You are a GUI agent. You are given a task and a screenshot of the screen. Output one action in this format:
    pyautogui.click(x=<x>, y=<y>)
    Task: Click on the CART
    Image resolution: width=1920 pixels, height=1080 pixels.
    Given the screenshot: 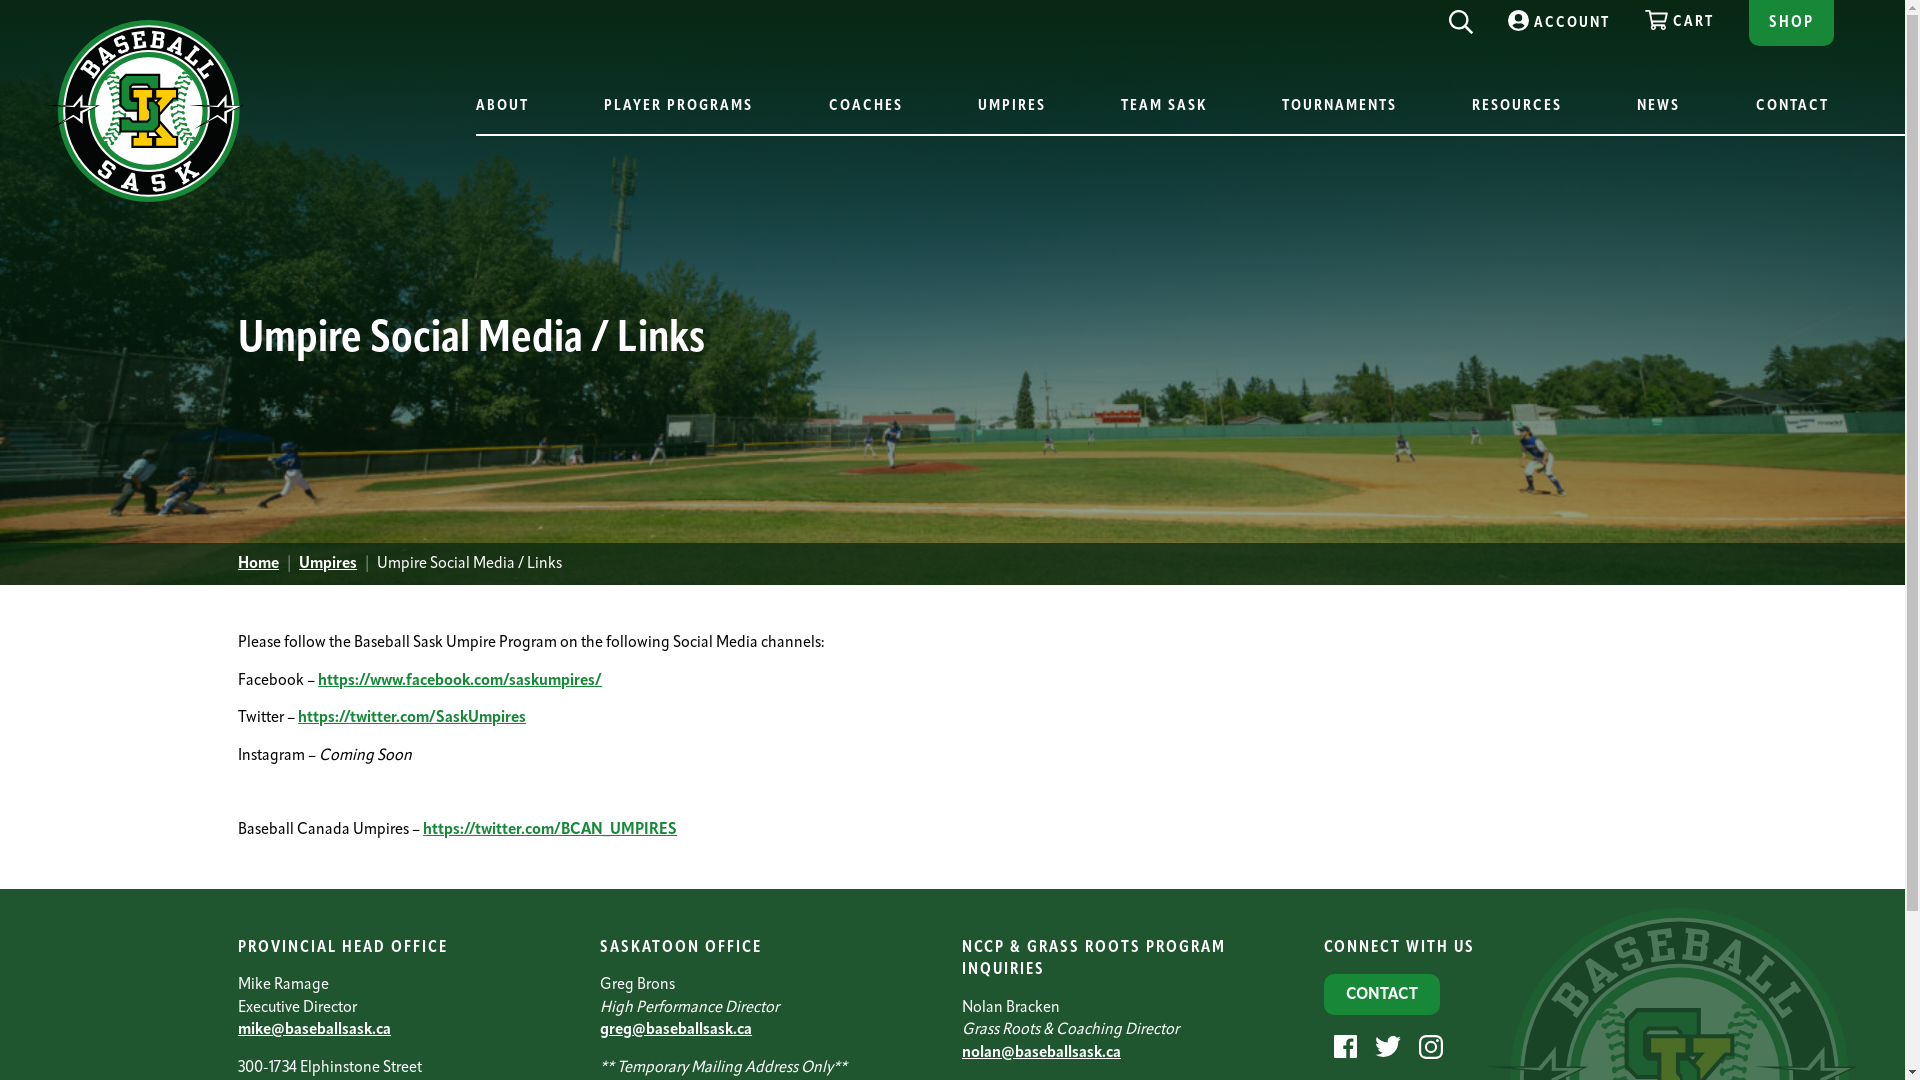 What is the action you would take?
    pyautogui.click(x=1680, y=15)
    